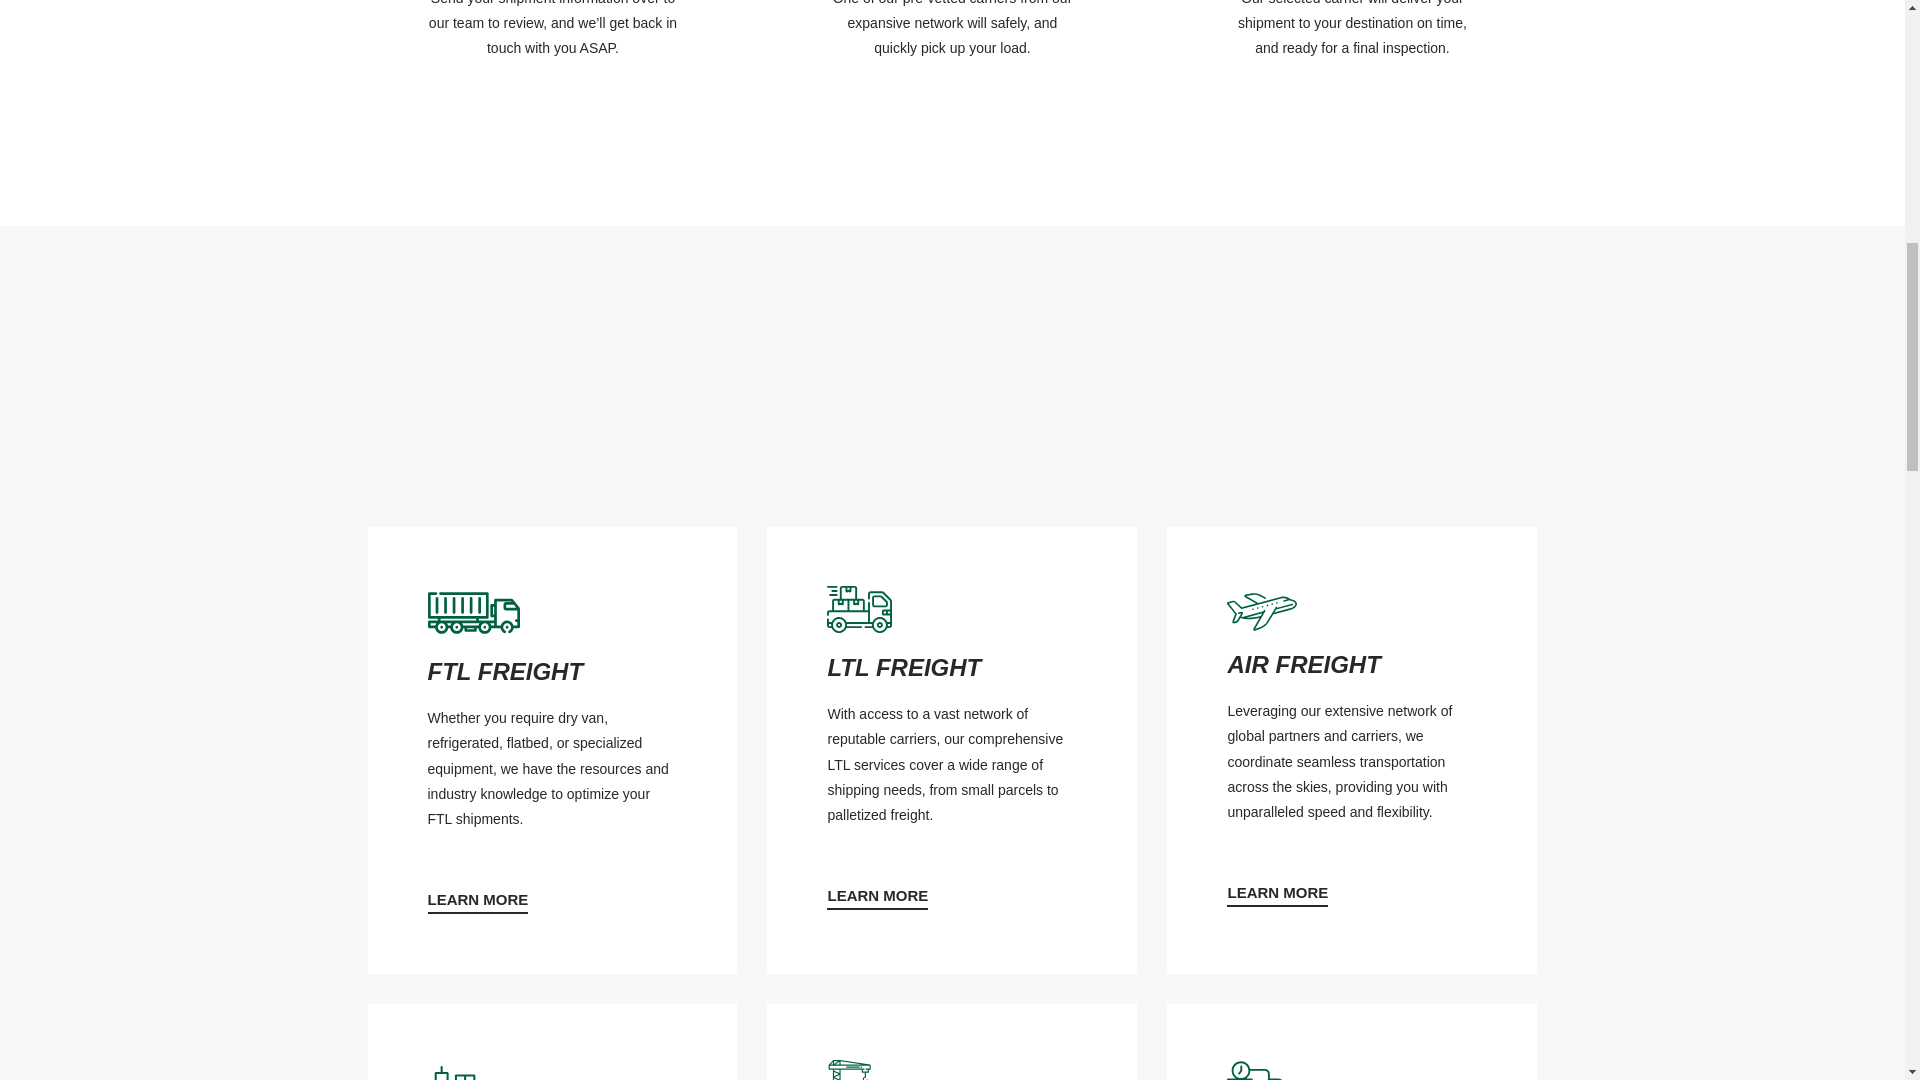 The image size is (1920, 1080). I want to click on LTL FREIGHT, so click(952, 668).